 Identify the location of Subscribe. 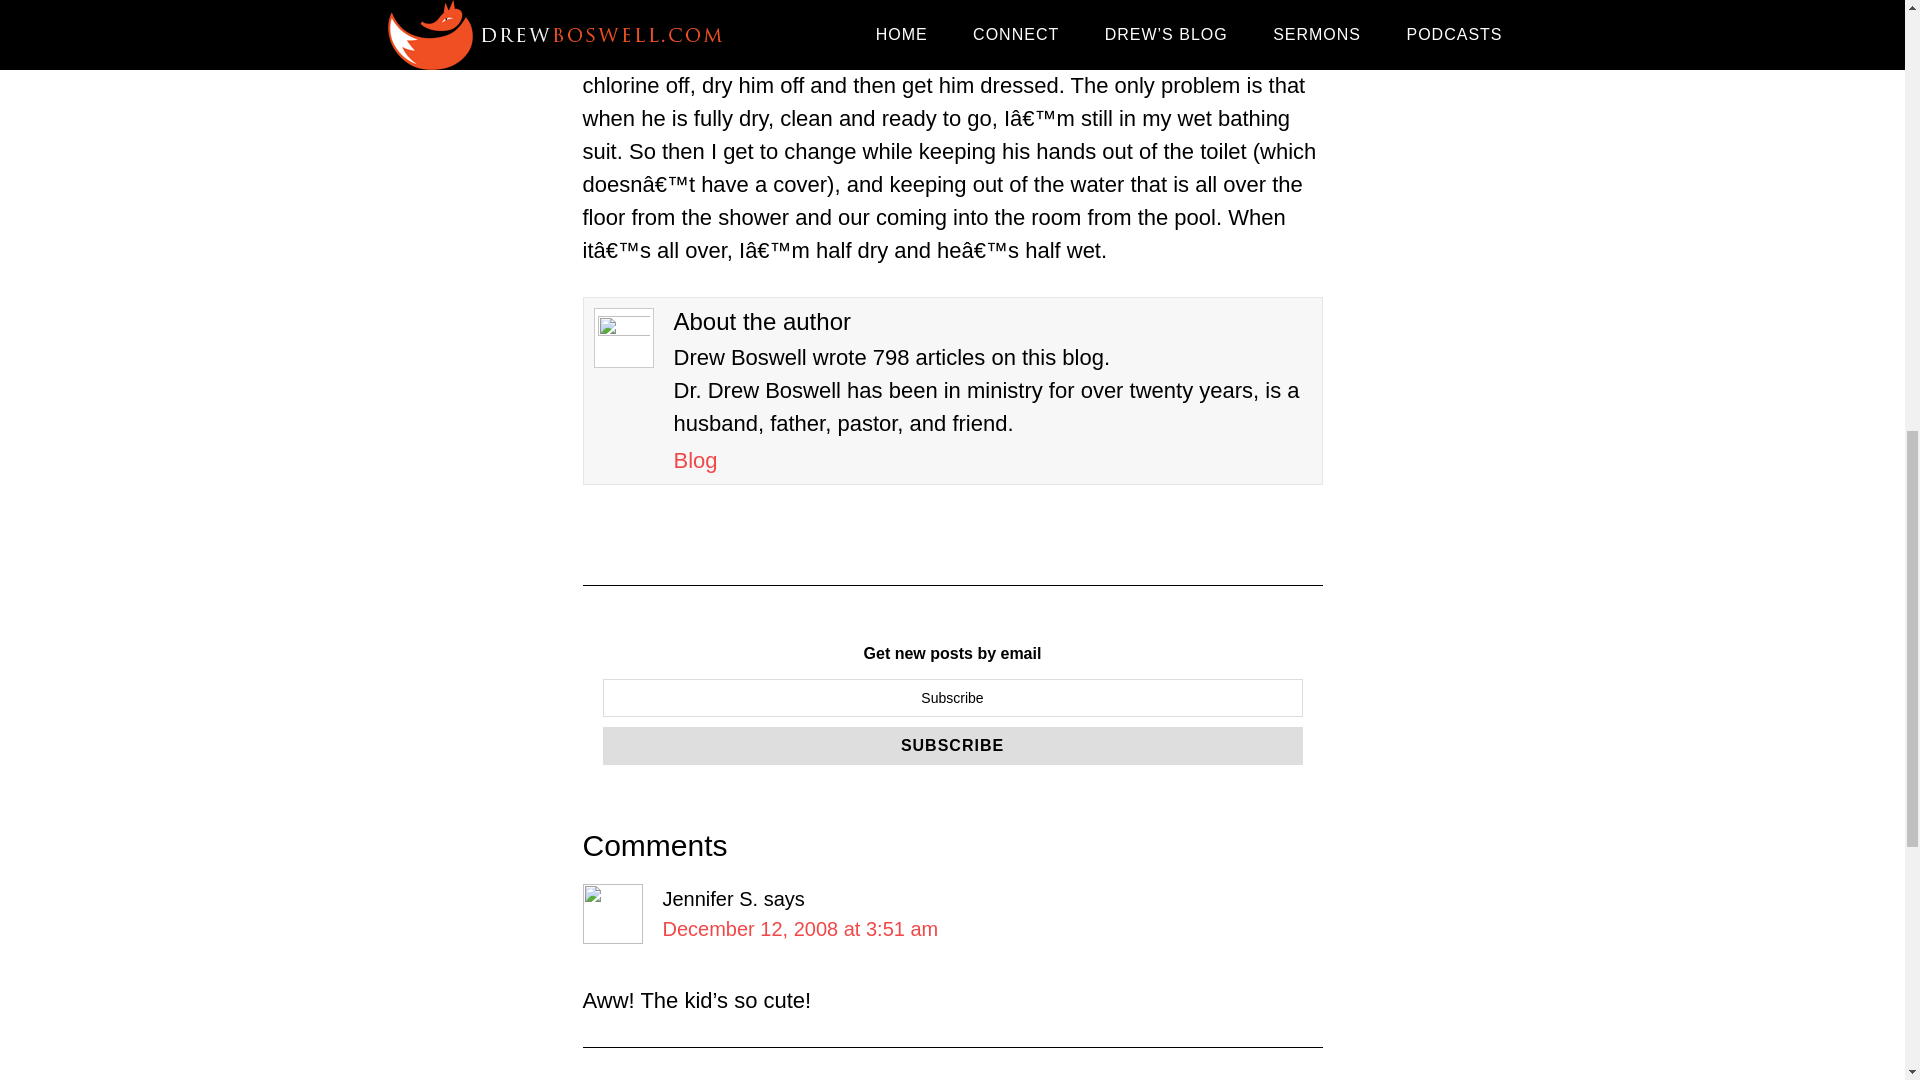
(952, 745).